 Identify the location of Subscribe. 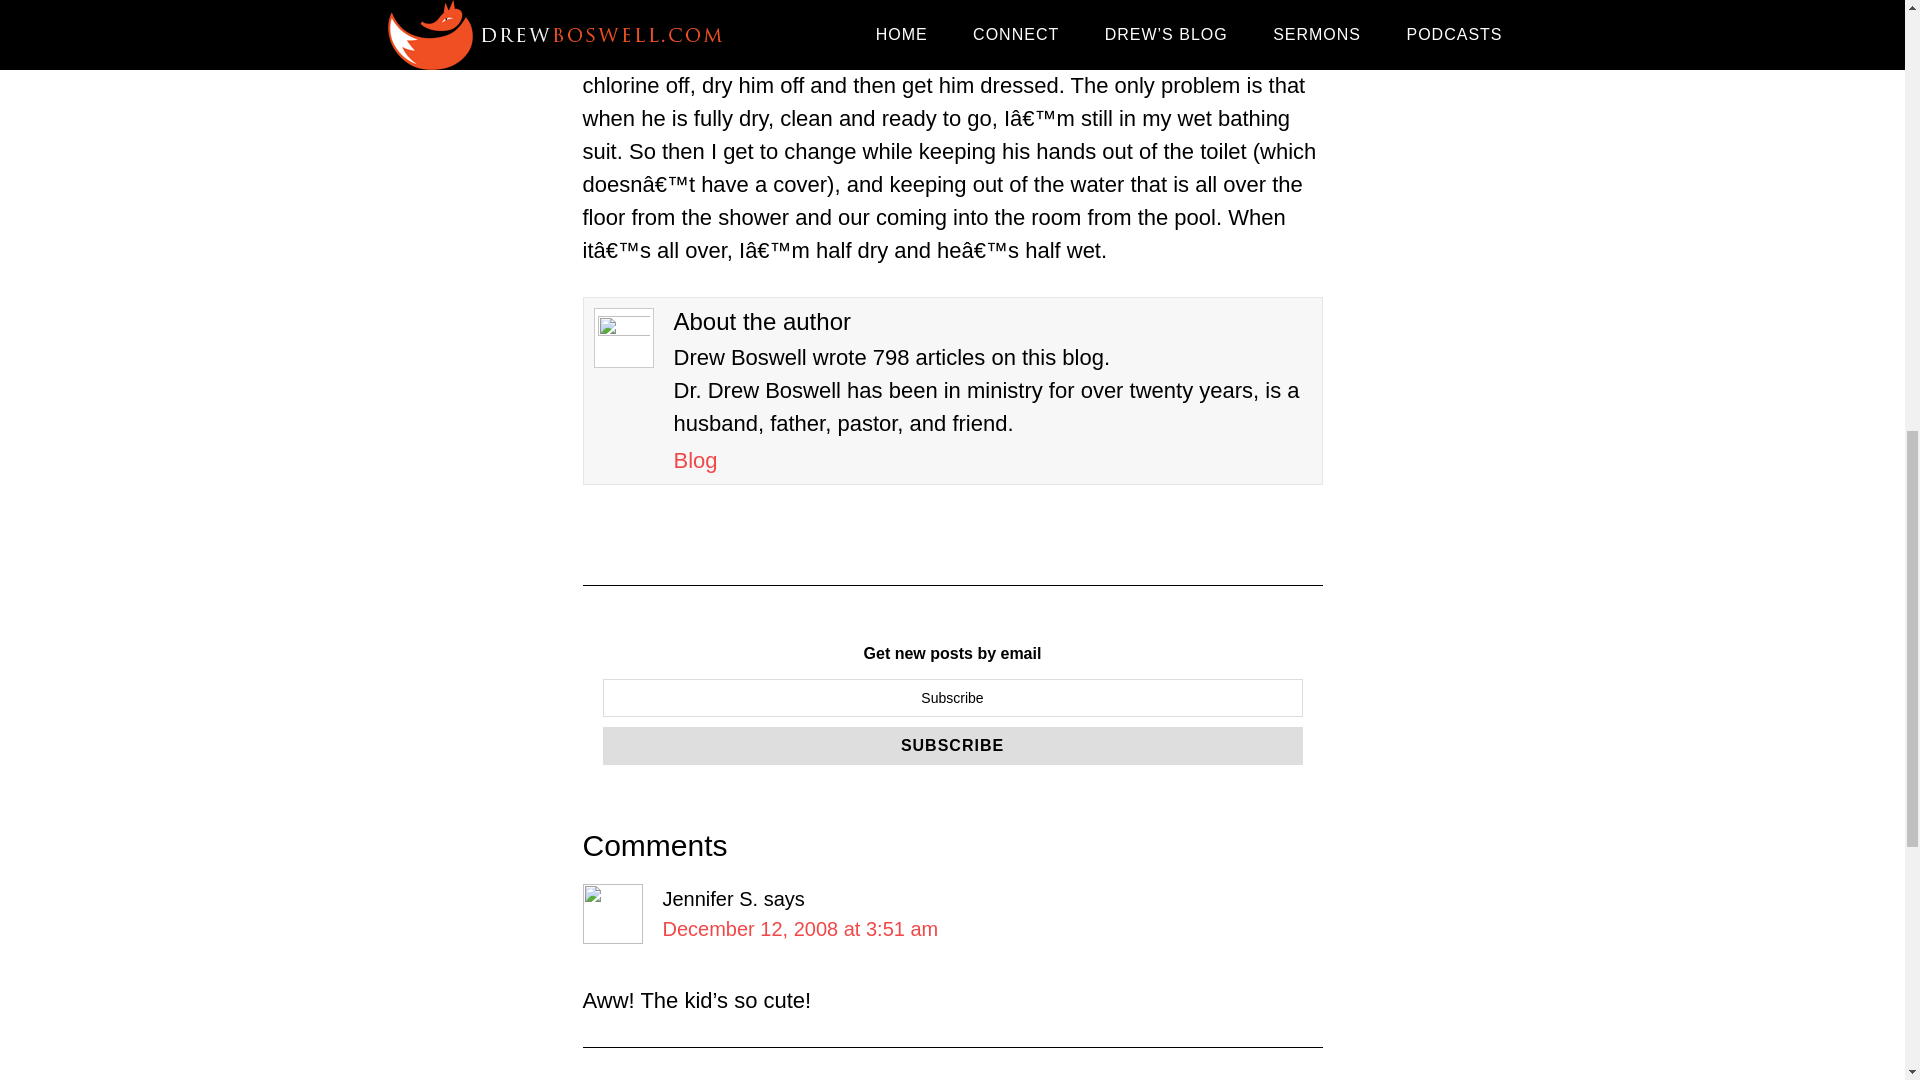
(952, 745).